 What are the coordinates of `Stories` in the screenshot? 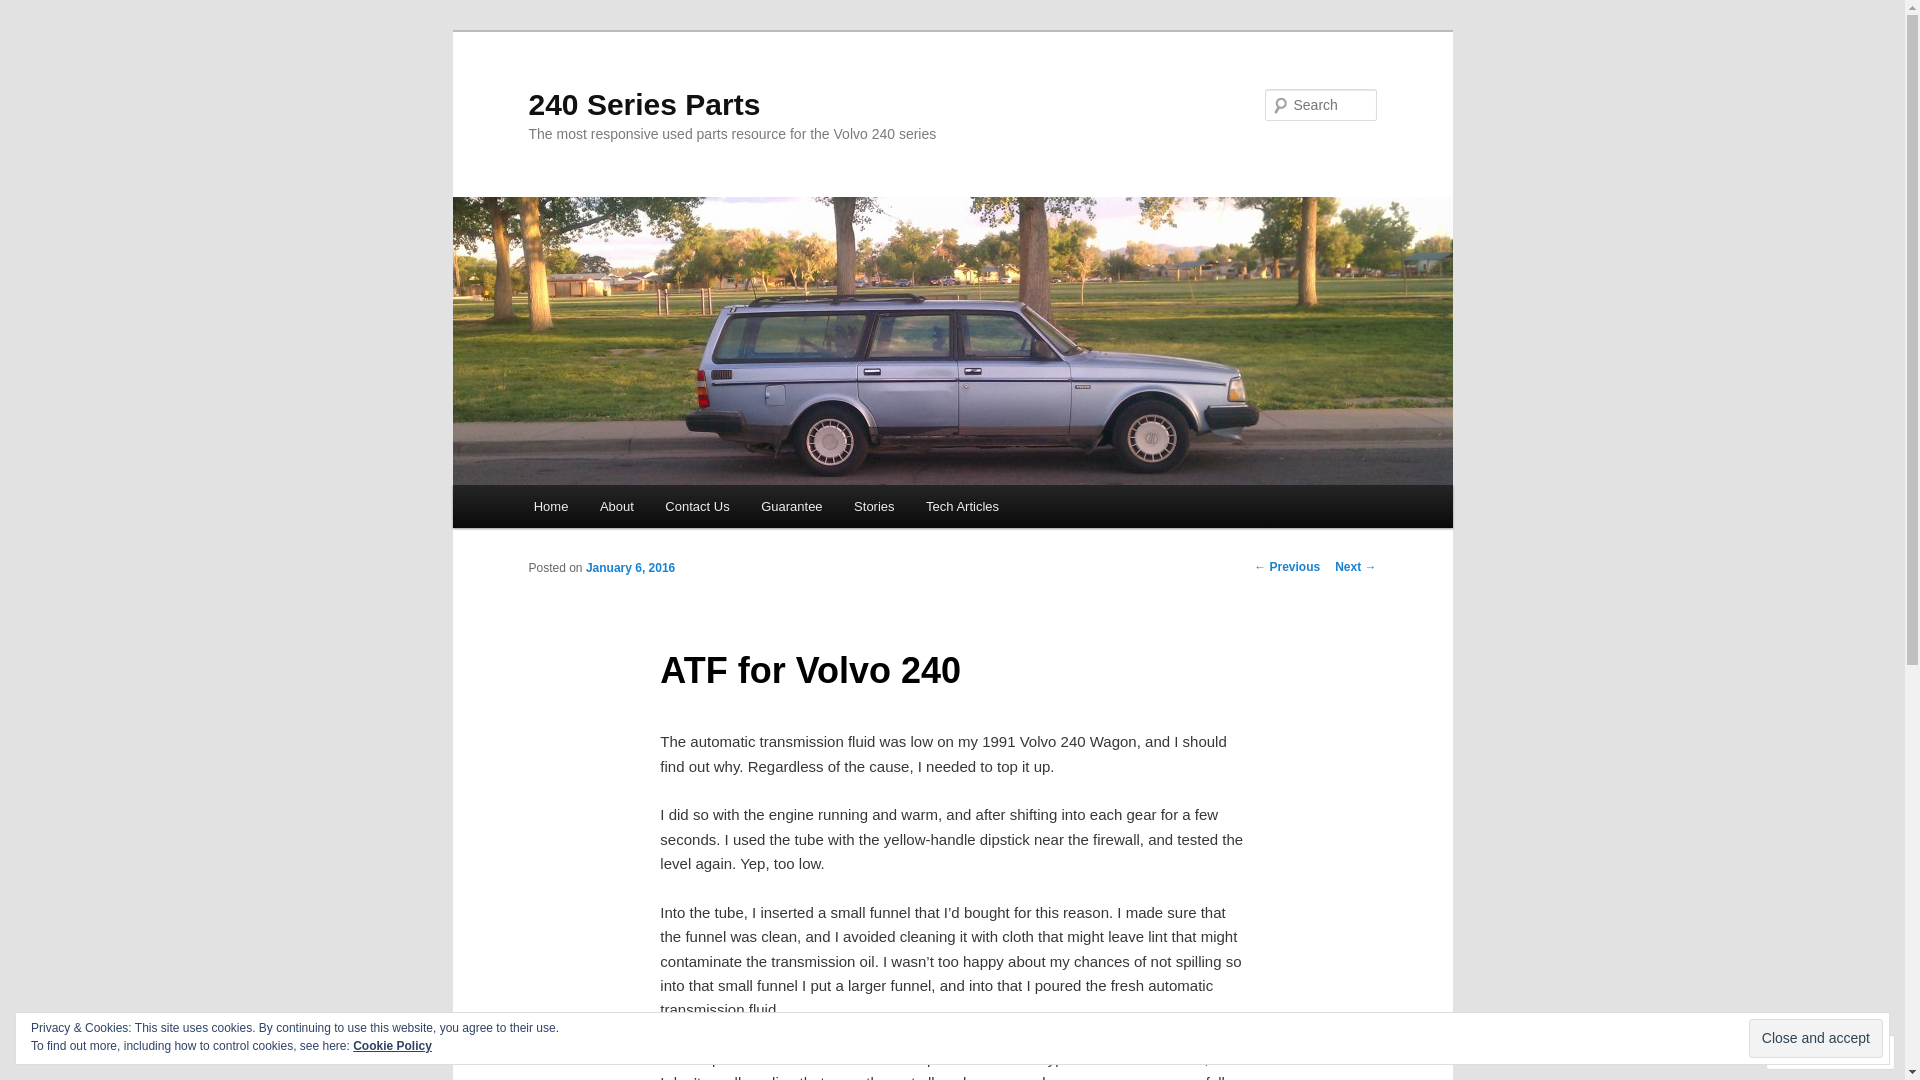 It's located at (874, 506).